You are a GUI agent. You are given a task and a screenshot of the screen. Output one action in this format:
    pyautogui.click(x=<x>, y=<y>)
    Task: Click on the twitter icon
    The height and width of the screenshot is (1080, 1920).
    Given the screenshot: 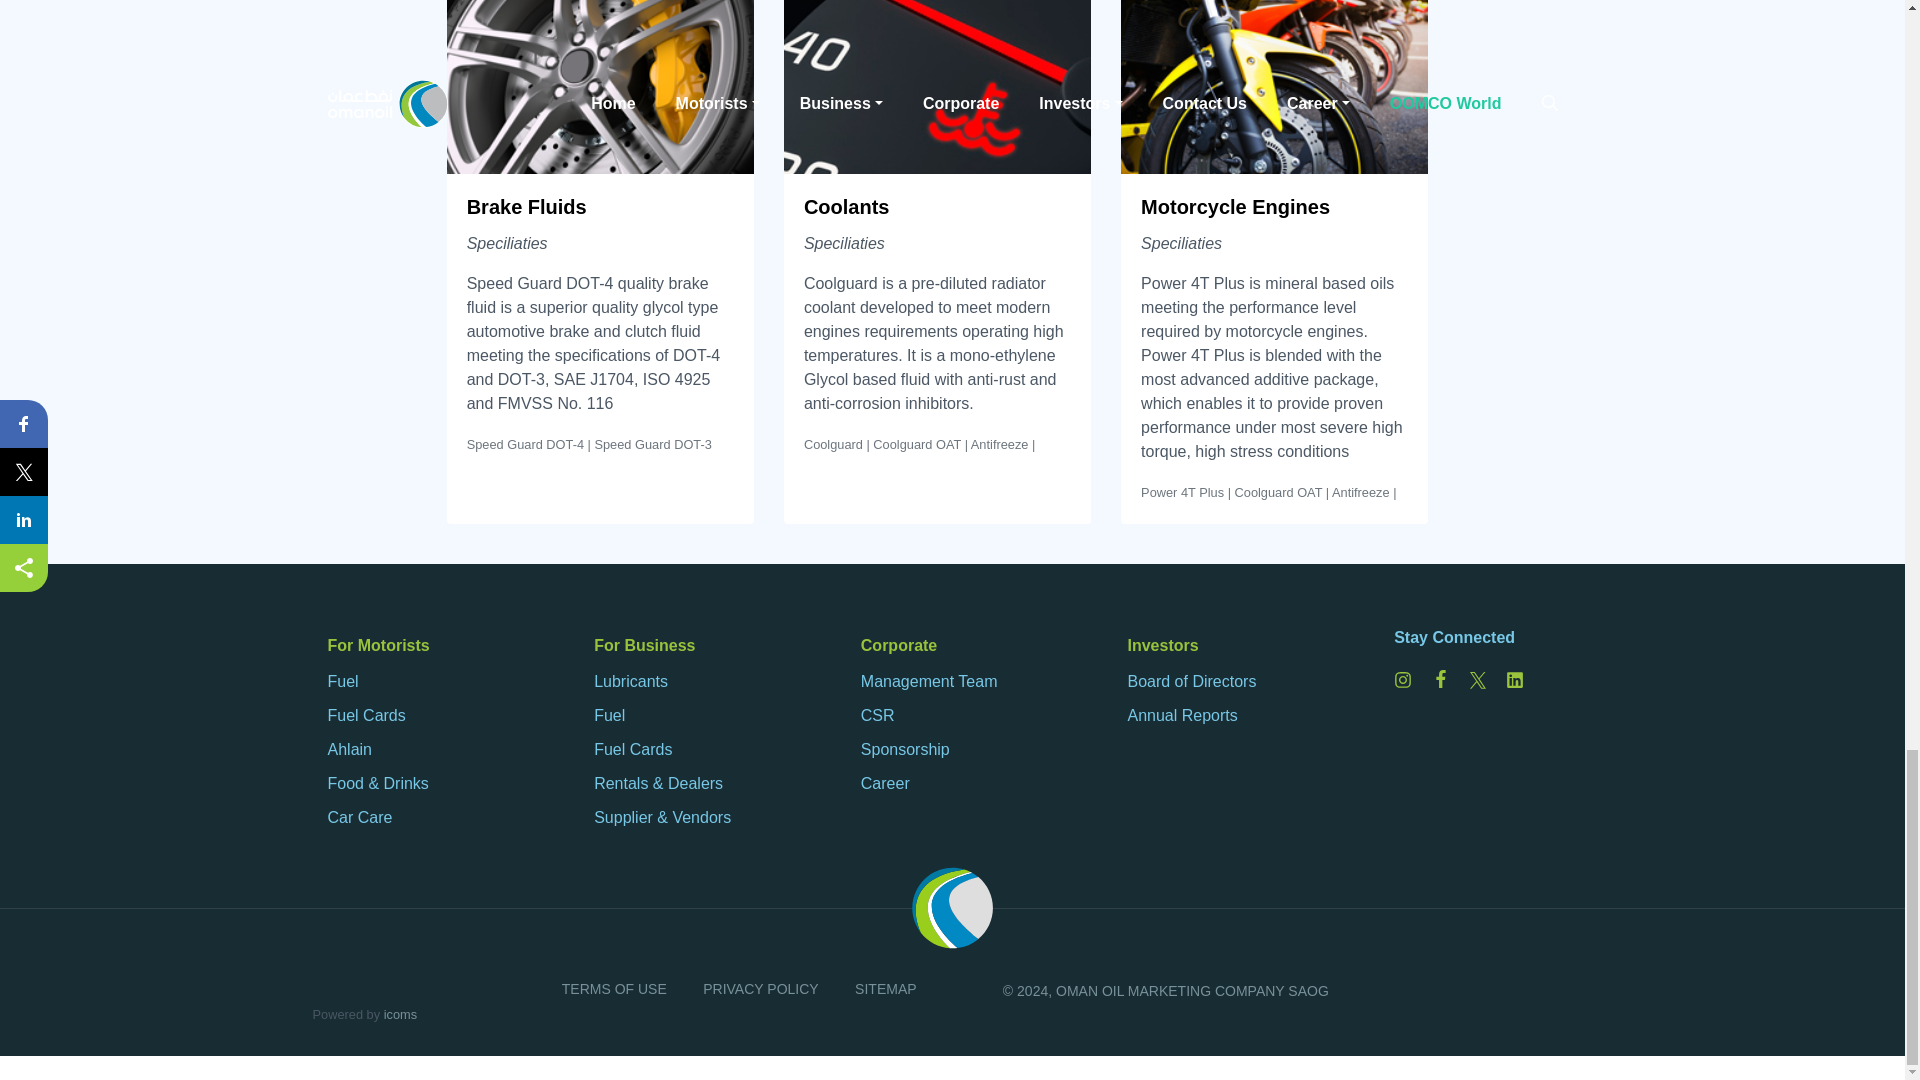 What is the action you would take?
    pyautogui.click(x=1478, y=680)
    